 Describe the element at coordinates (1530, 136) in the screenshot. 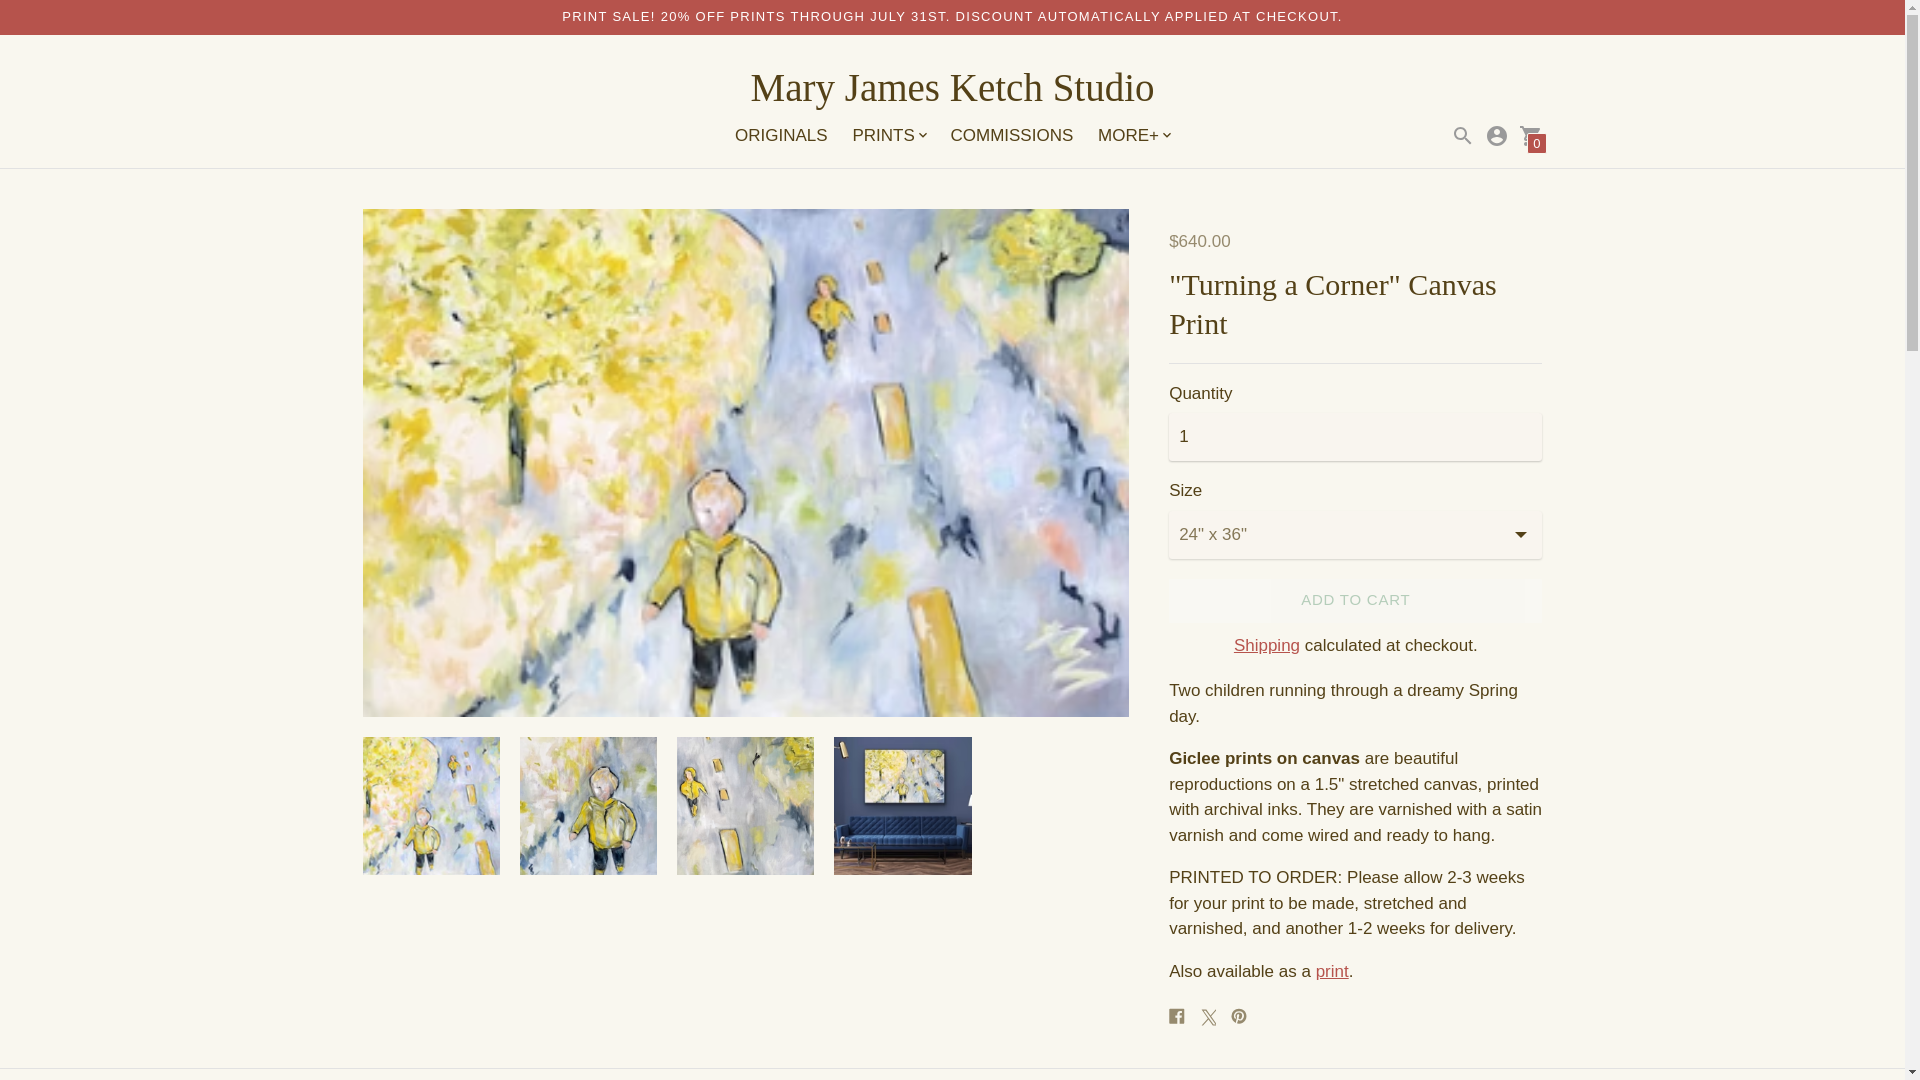

I see `0` at that location.